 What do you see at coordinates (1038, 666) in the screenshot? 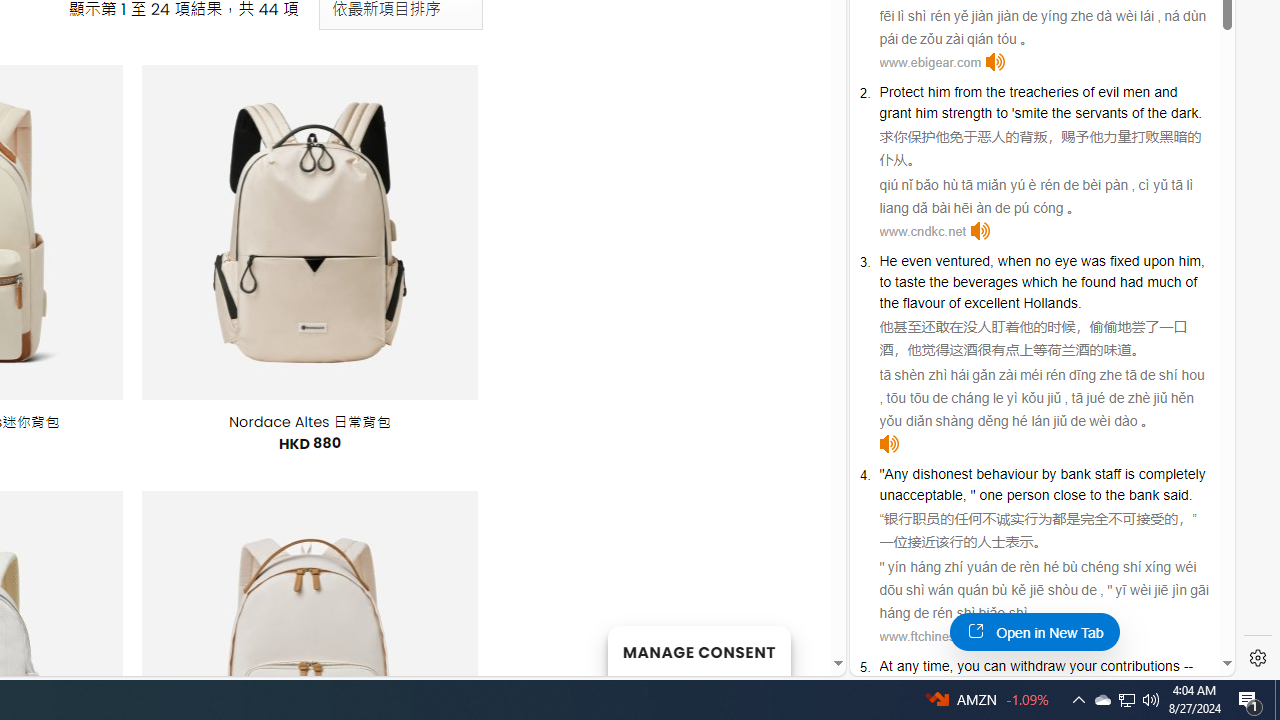
I see `withdraw` at bounding box center [1038, 666].